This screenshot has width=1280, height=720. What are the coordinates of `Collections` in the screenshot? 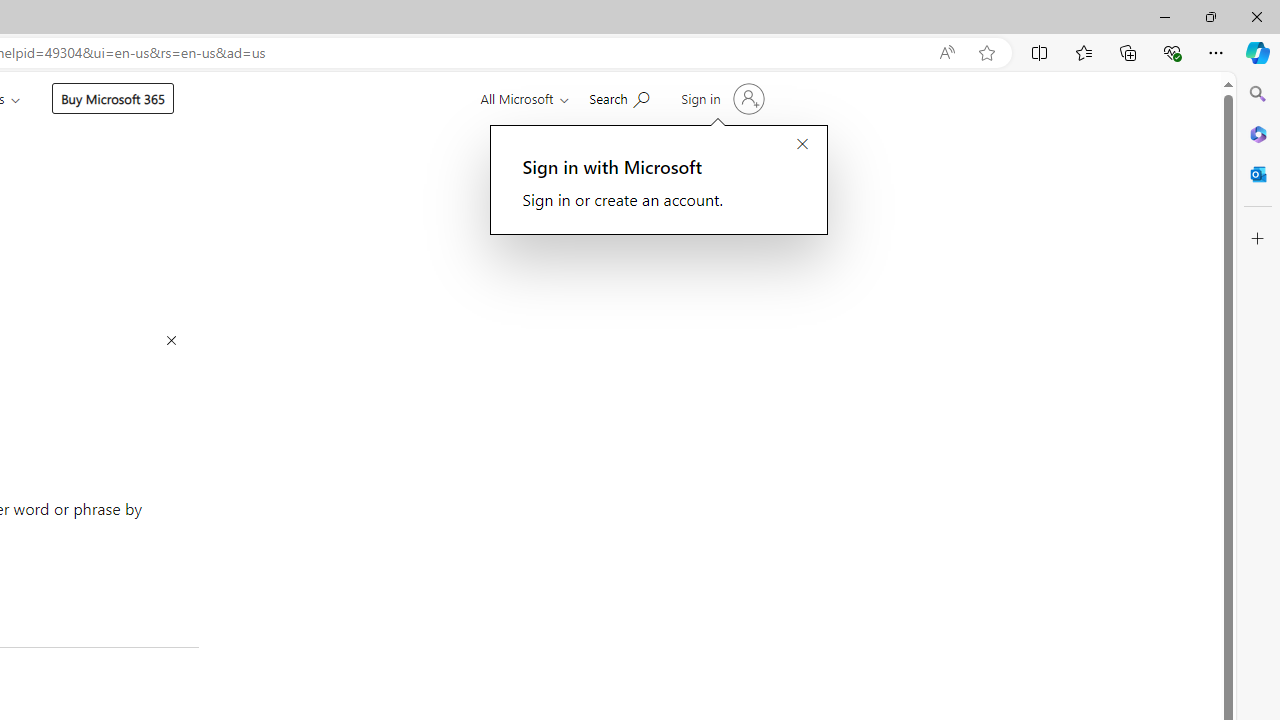 It's located at (1128, 52).